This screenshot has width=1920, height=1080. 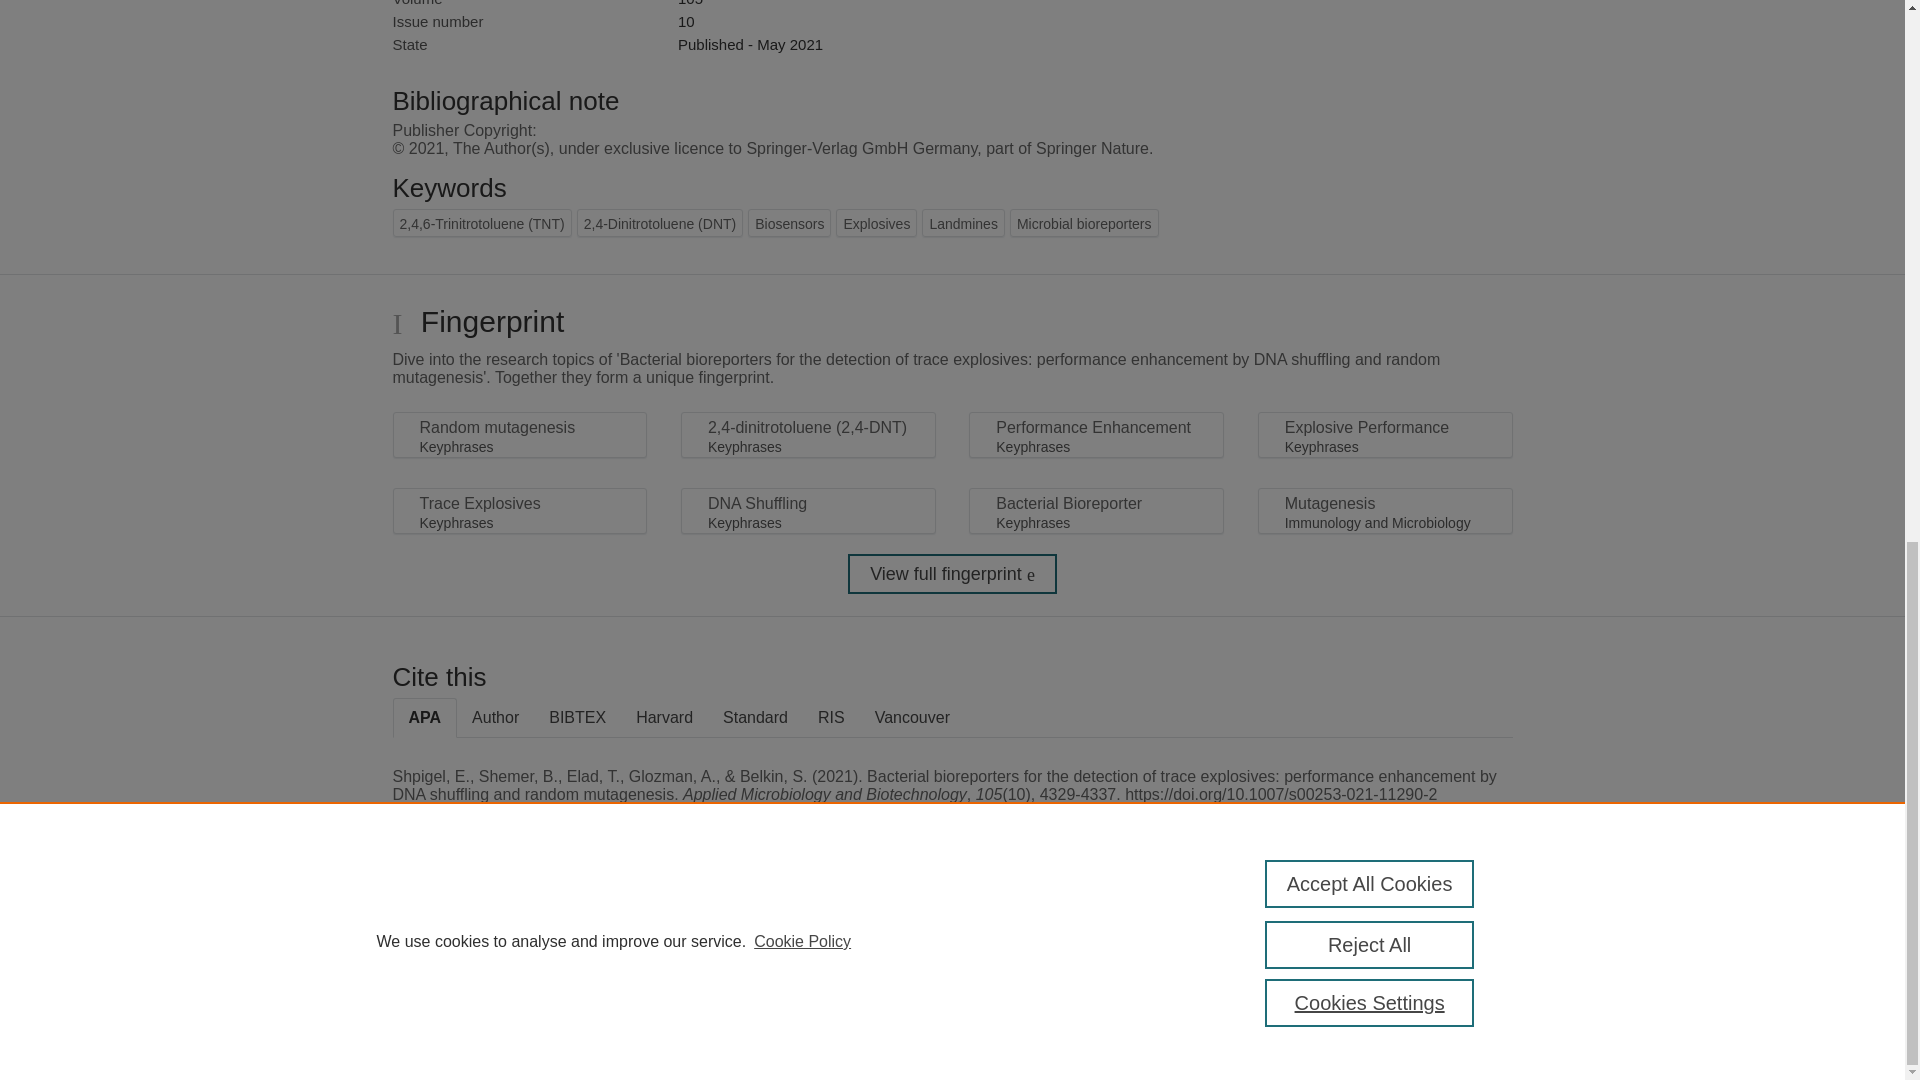 What do you see at coordinates (952, 574) in the screenshot?
I see `View full fingerprint` at bounding box center [952, 574].